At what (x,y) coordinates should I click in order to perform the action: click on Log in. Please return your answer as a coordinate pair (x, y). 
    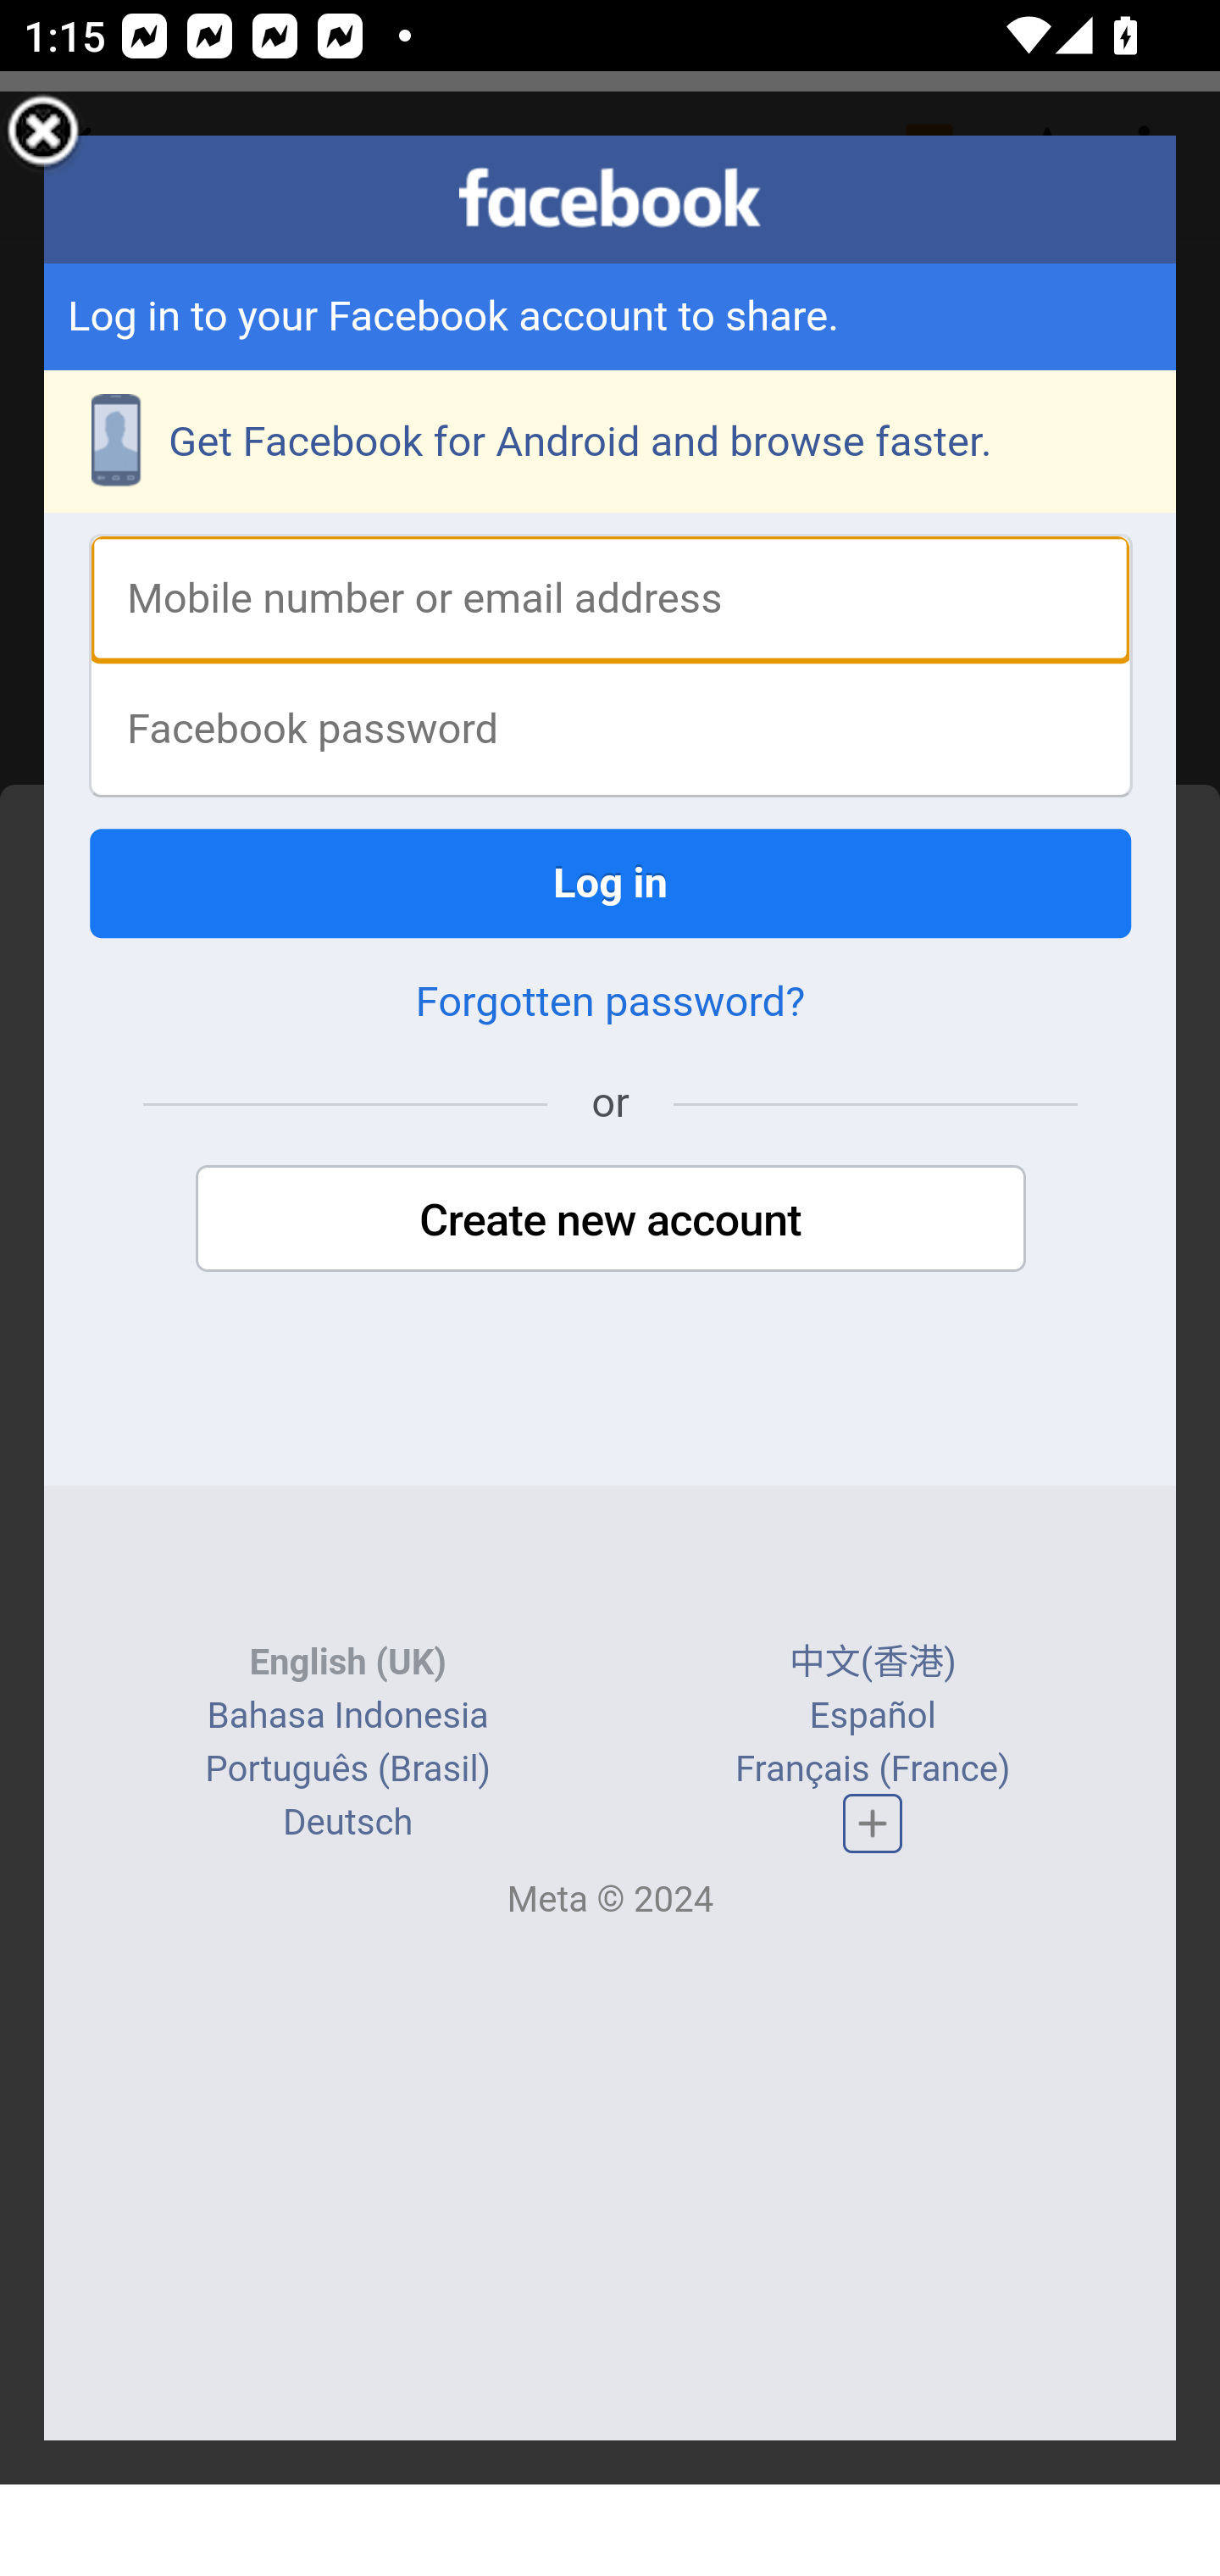
    Looking at the image, I should click on (612, 885).